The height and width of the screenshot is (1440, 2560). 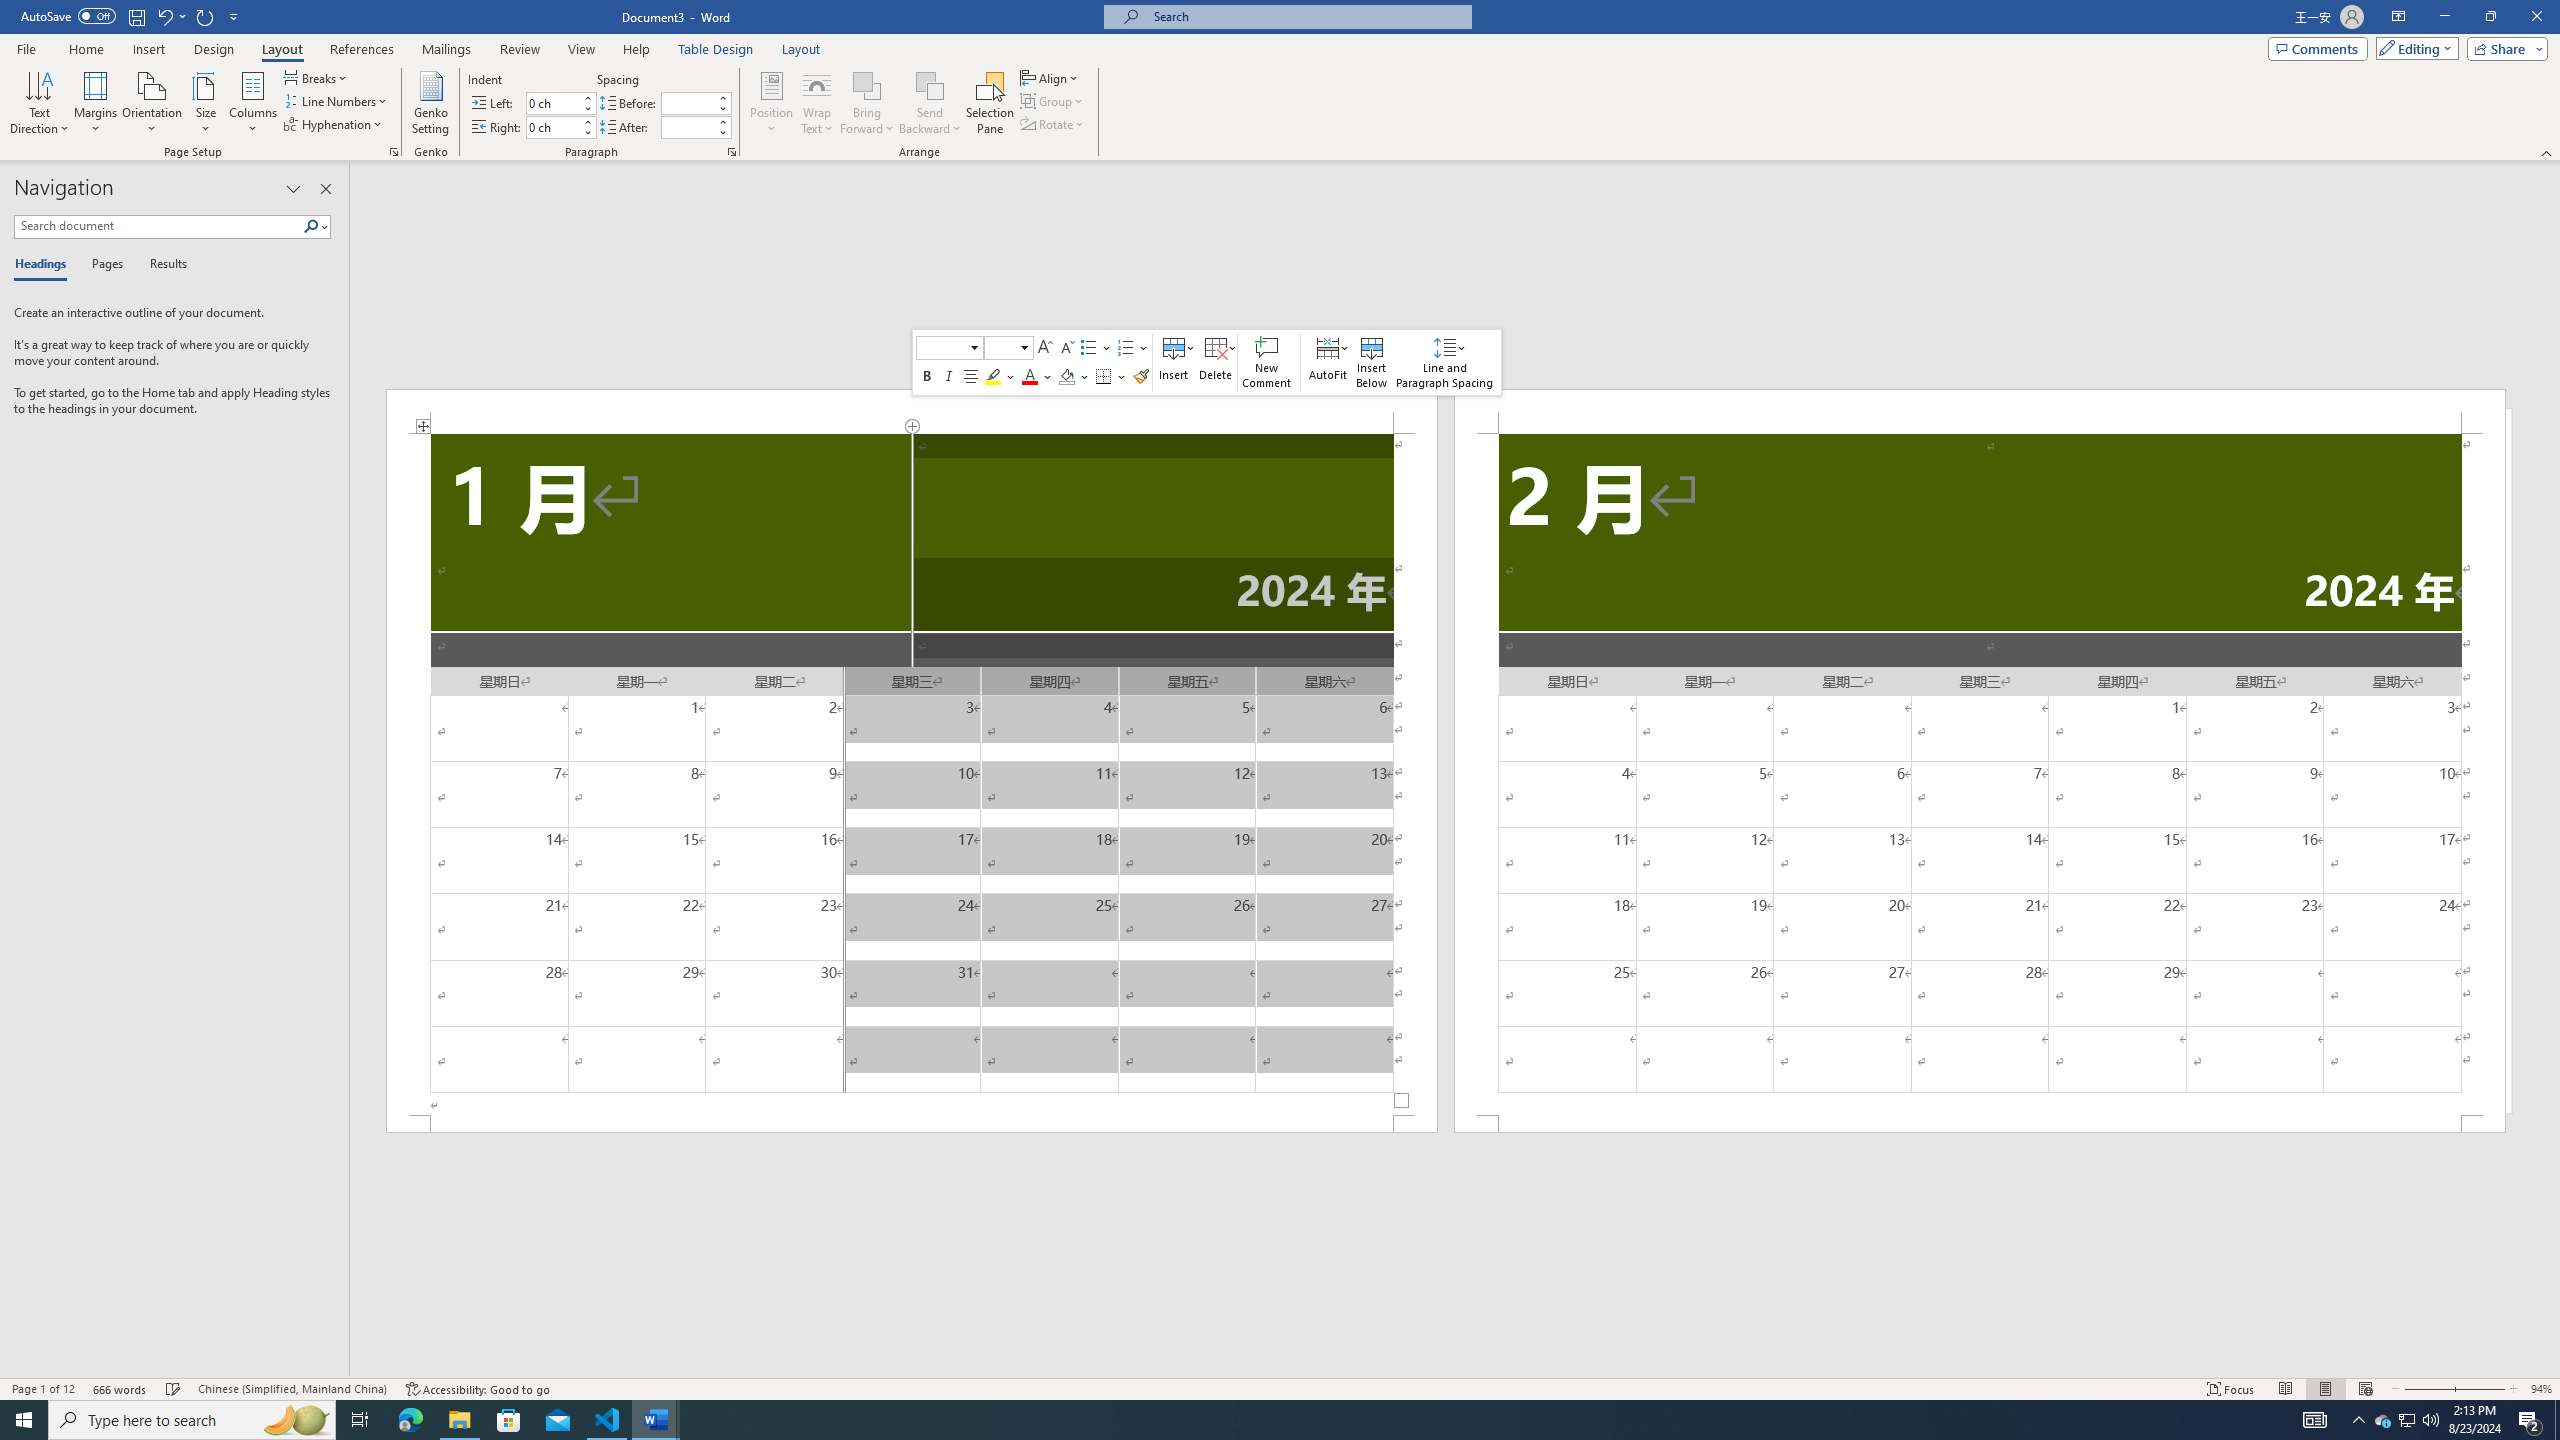 What do you see at coordinates (1980, 1124) in the screenshot?
I see `Footer -Section 2-` at bounding box center [1980, 1124].